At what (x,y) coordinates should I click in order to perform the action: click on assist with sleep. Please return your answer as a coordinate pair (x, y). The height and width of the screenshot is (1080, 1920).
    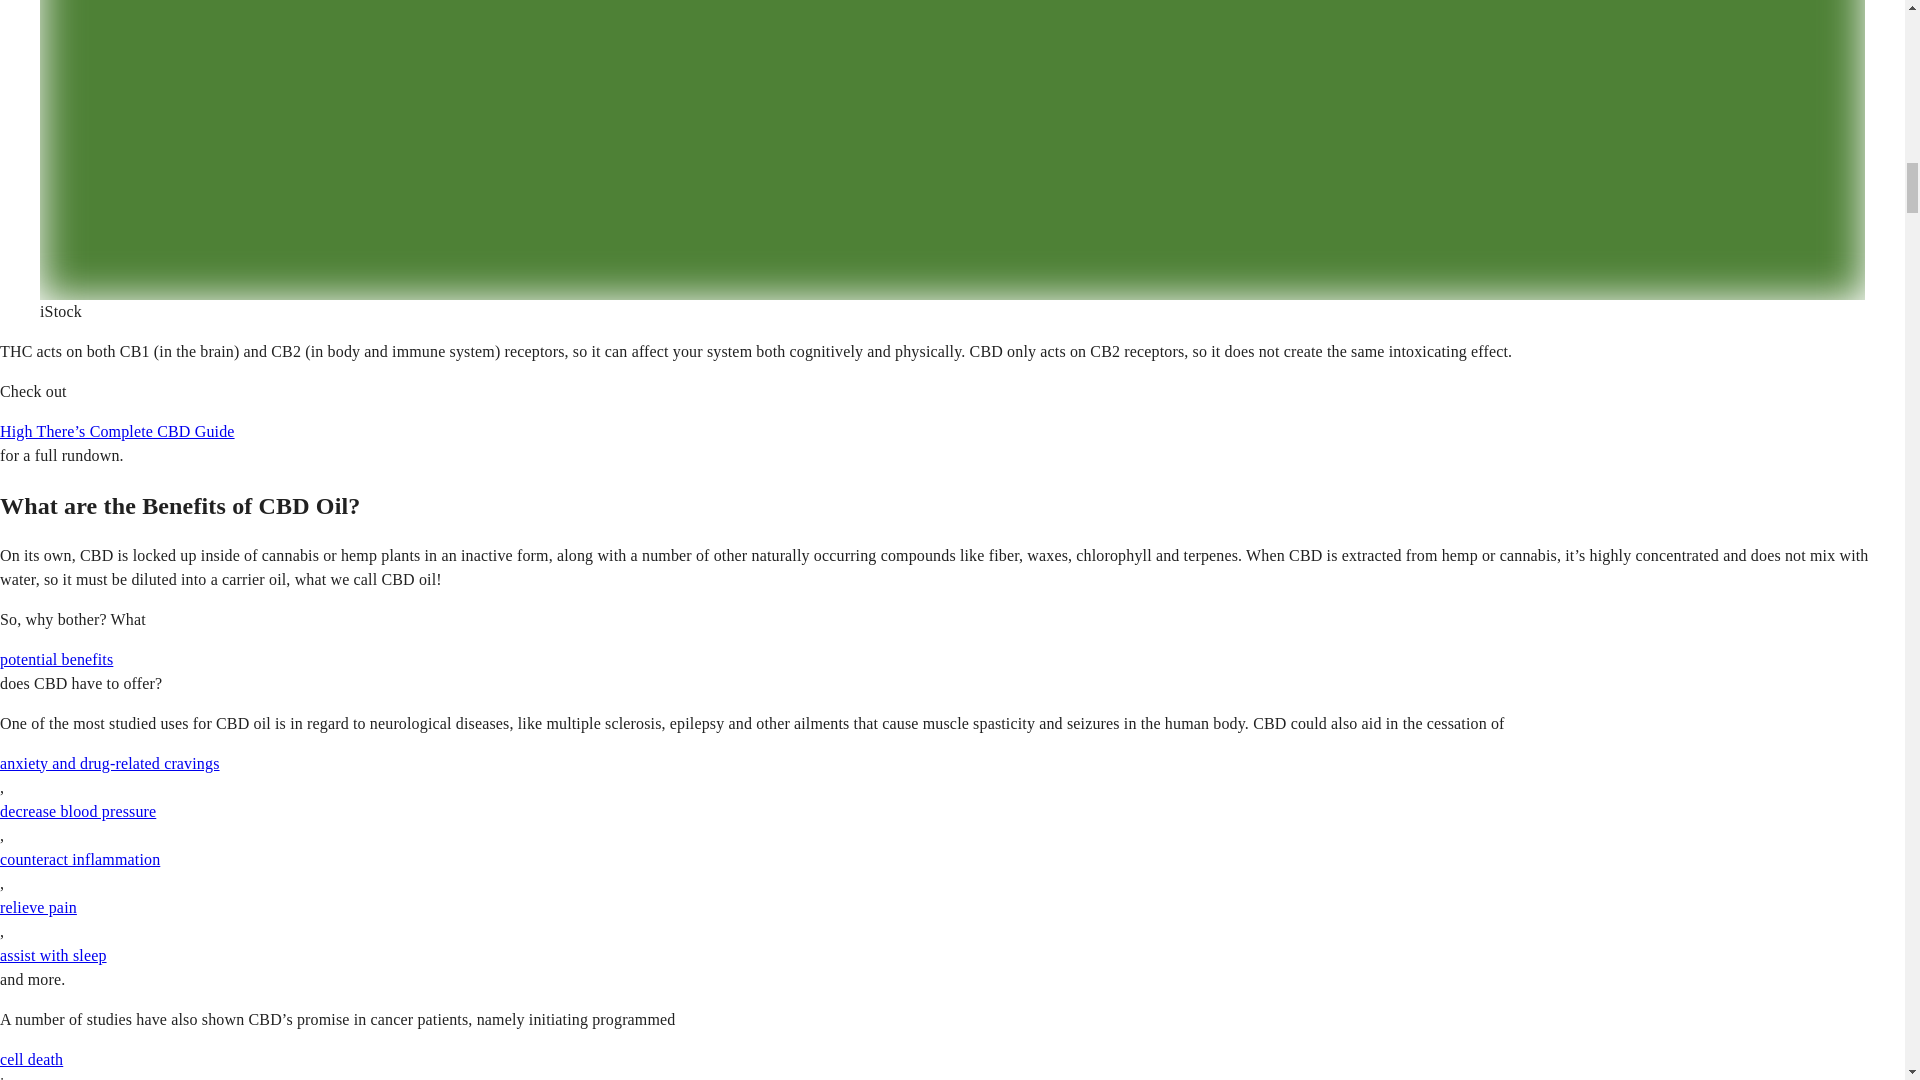
    Looking at the image, I should click on (54, 956).